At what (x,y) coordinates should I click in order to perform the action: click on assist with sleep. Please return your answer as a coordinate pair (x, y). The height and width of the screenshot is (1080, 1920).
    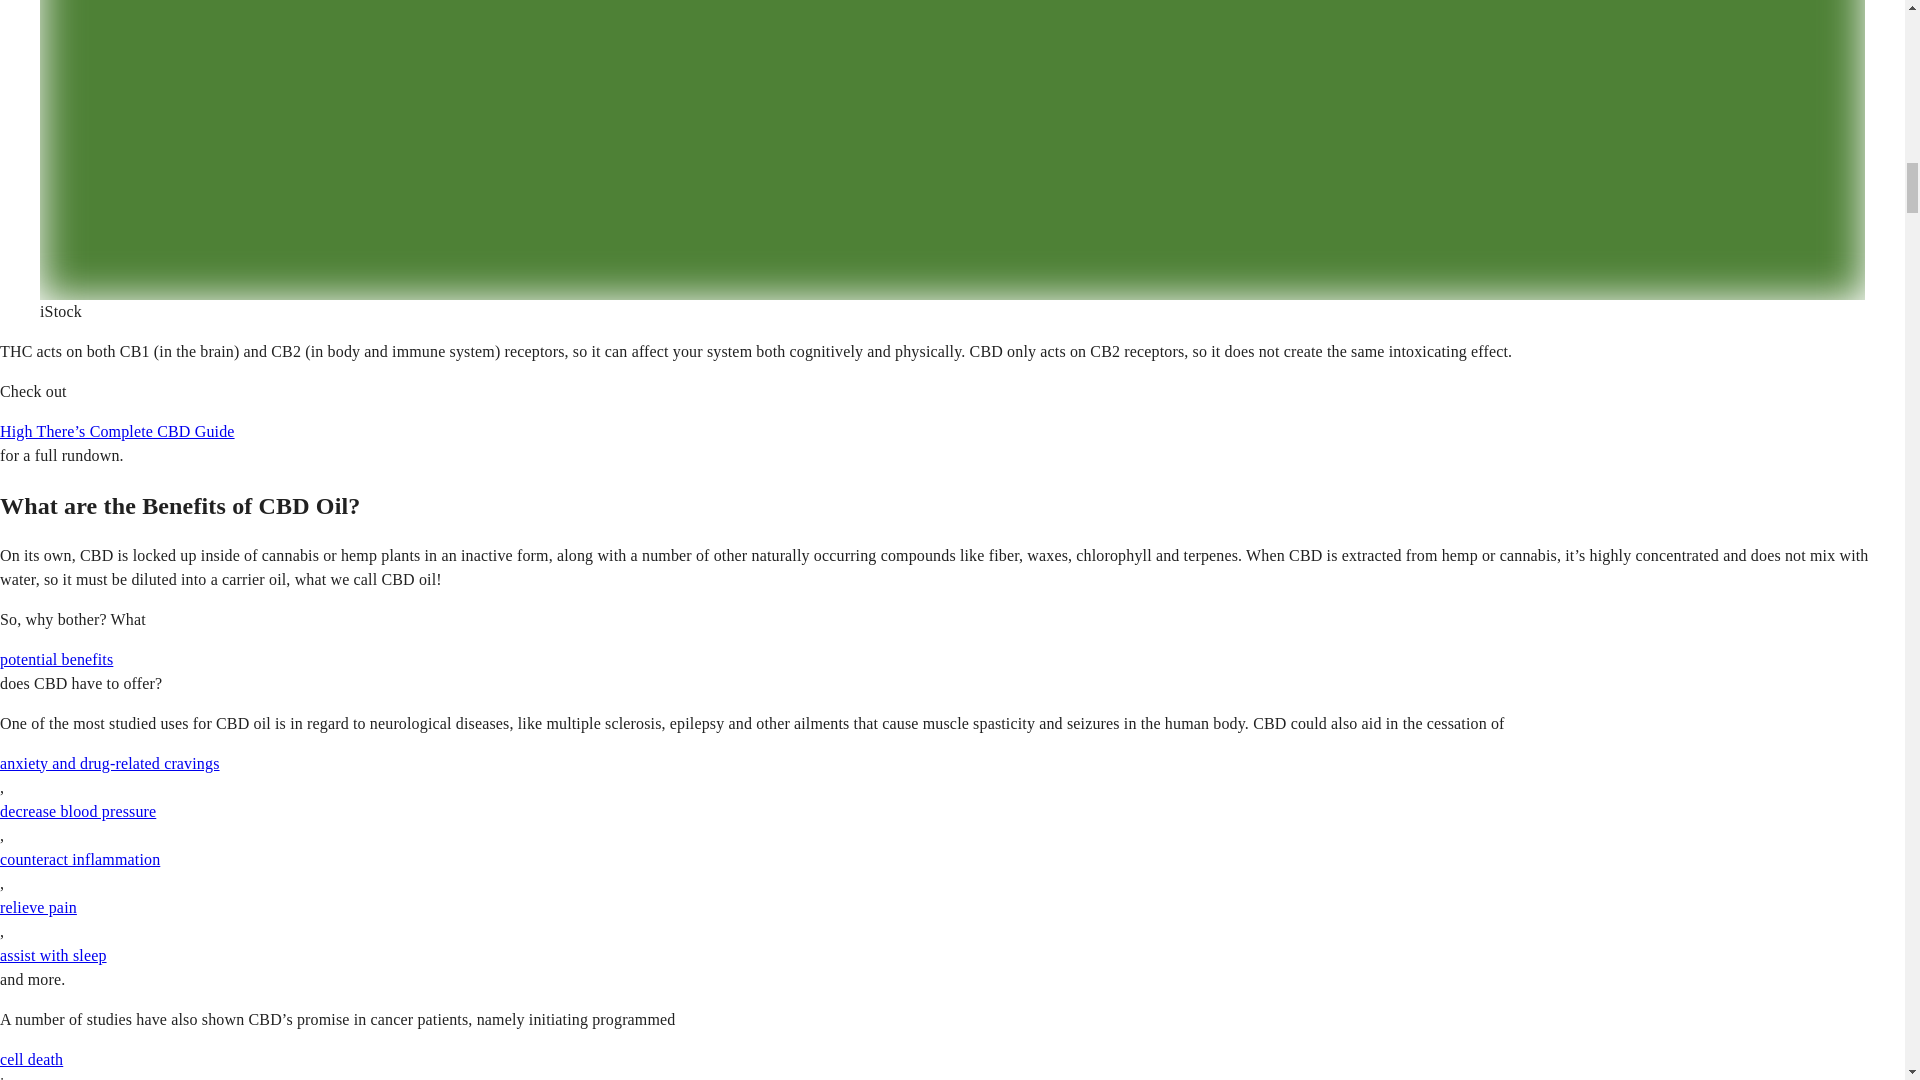
    Looking at the image, I should click on (54, 956).